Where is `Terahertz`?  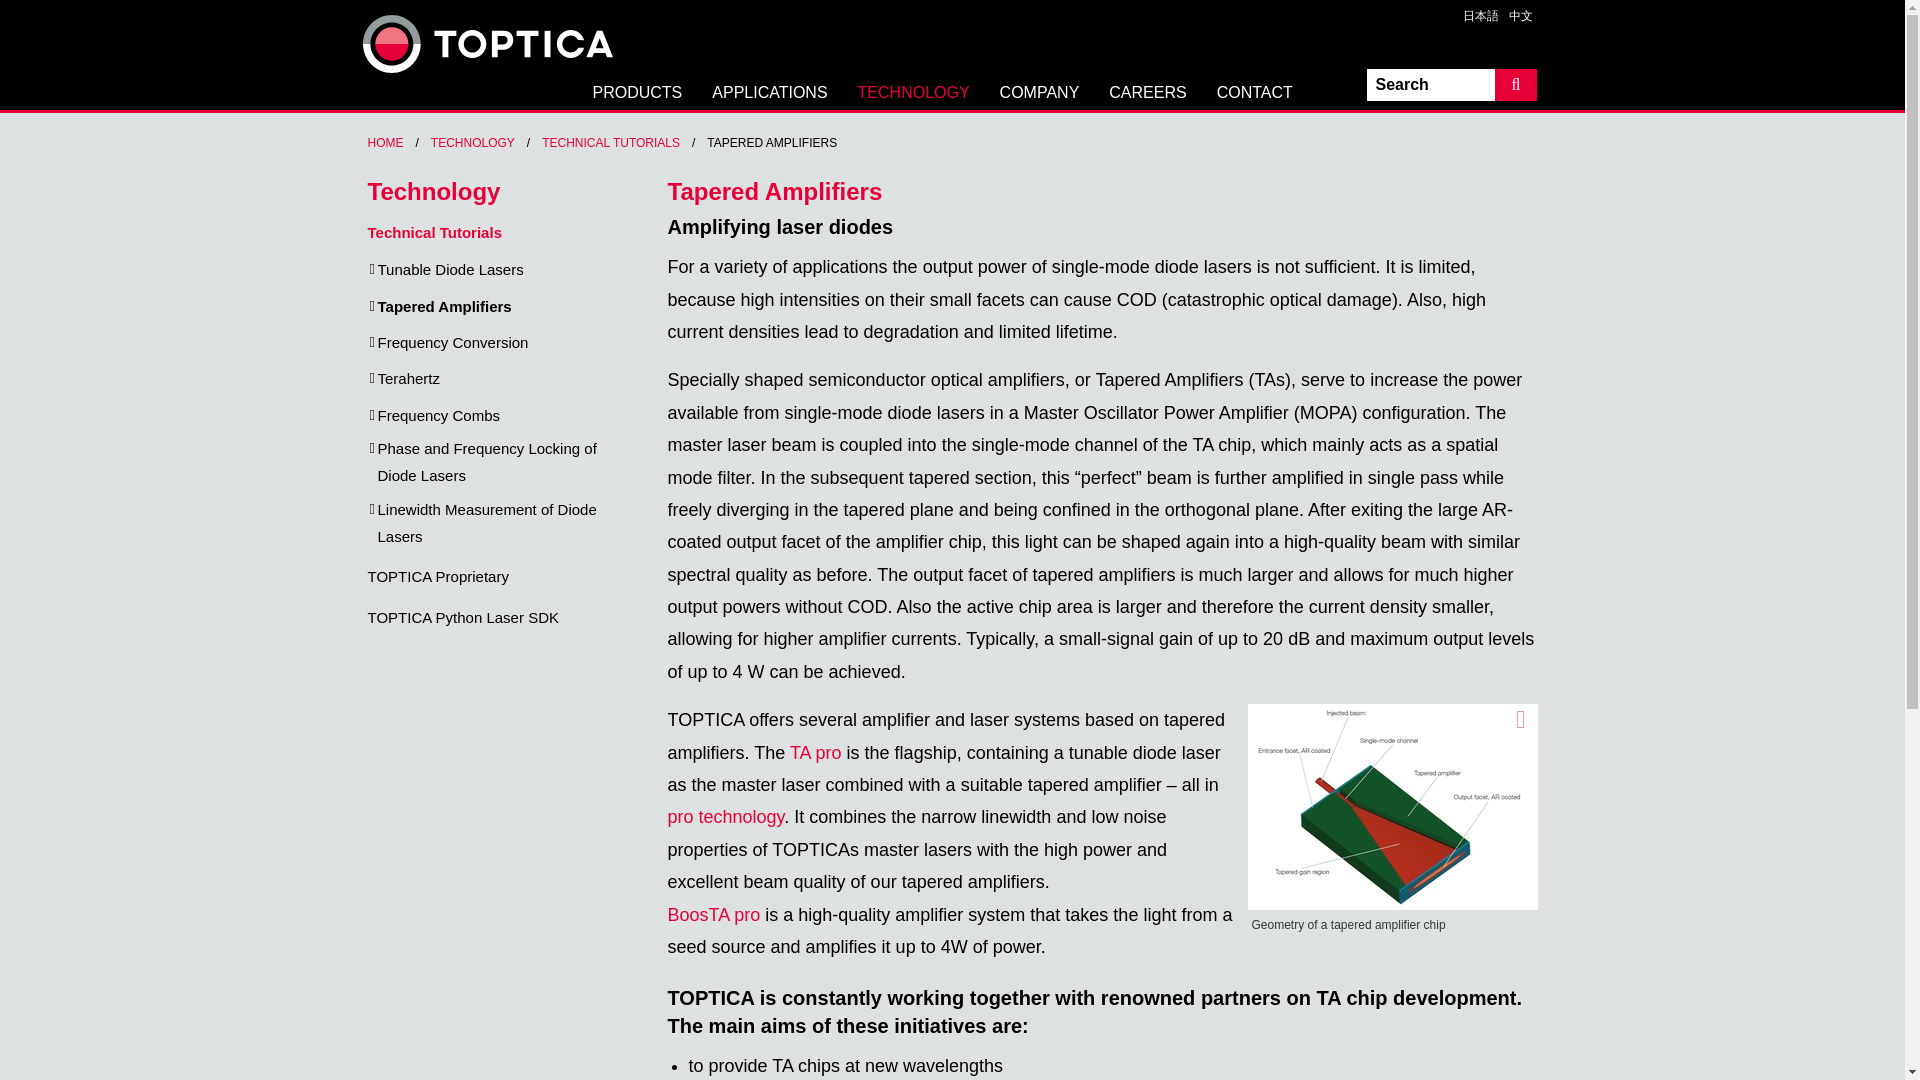 Terahertz is located at coordinates (410, 378).